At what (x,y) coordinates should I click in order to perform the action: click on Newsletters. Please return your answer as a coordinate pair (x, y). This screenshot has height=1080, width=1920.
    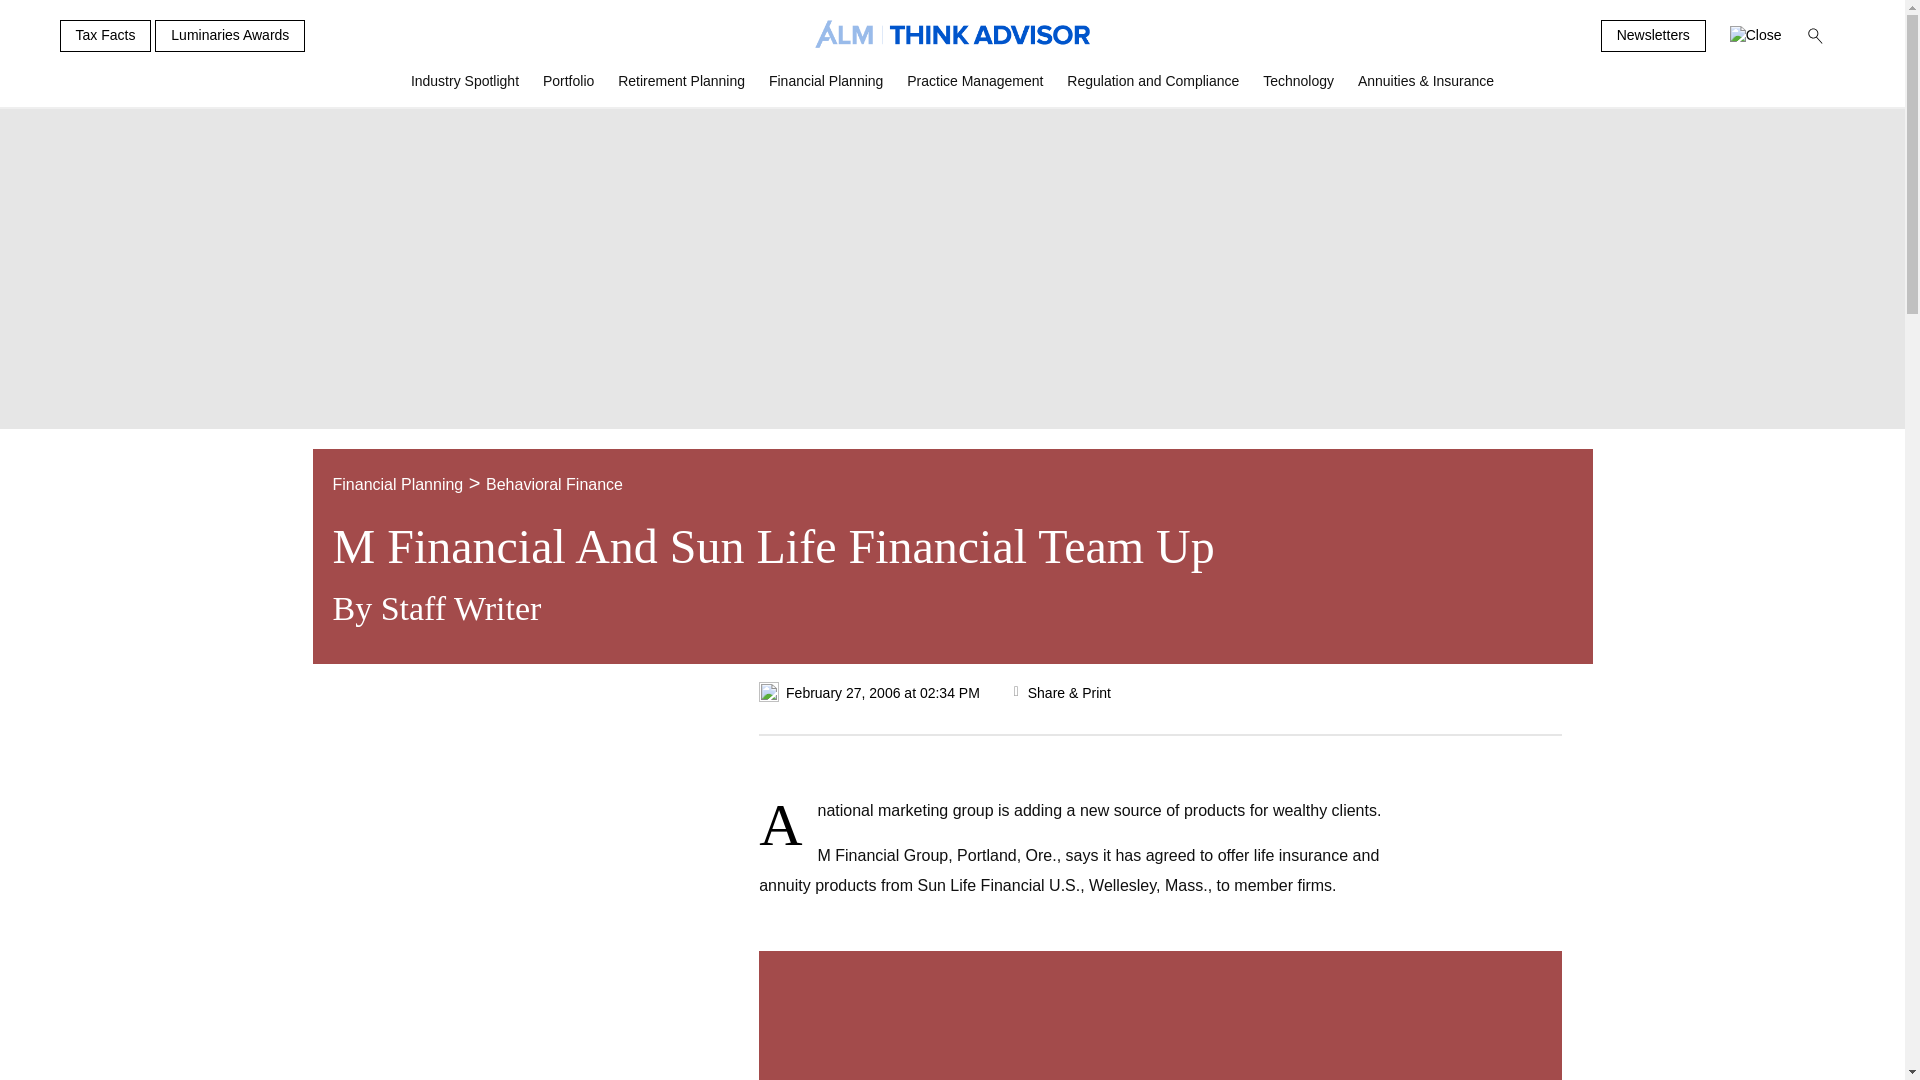
    Looking at the image, I should click on (1654, 36).